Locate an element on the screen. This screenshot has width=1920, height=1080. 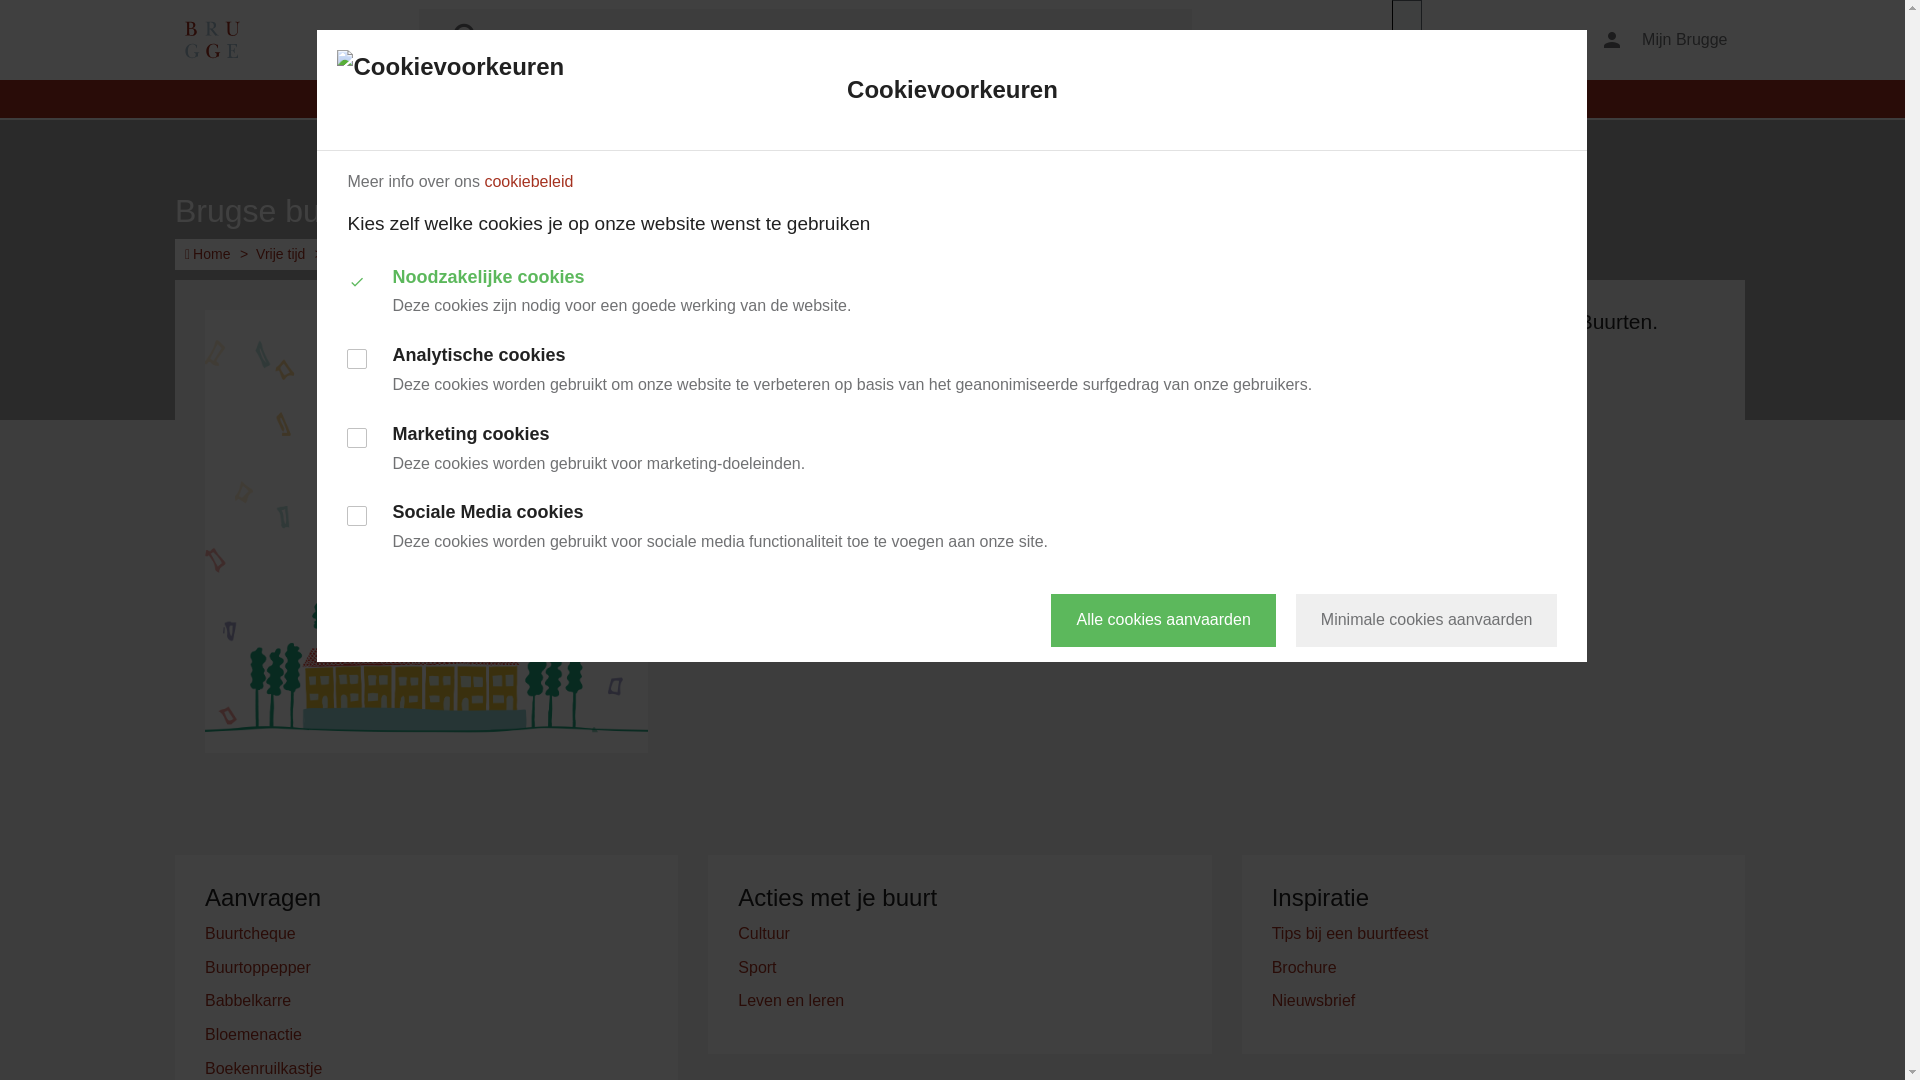
Bekijk de brochure is located at coordinates (1358, 509).